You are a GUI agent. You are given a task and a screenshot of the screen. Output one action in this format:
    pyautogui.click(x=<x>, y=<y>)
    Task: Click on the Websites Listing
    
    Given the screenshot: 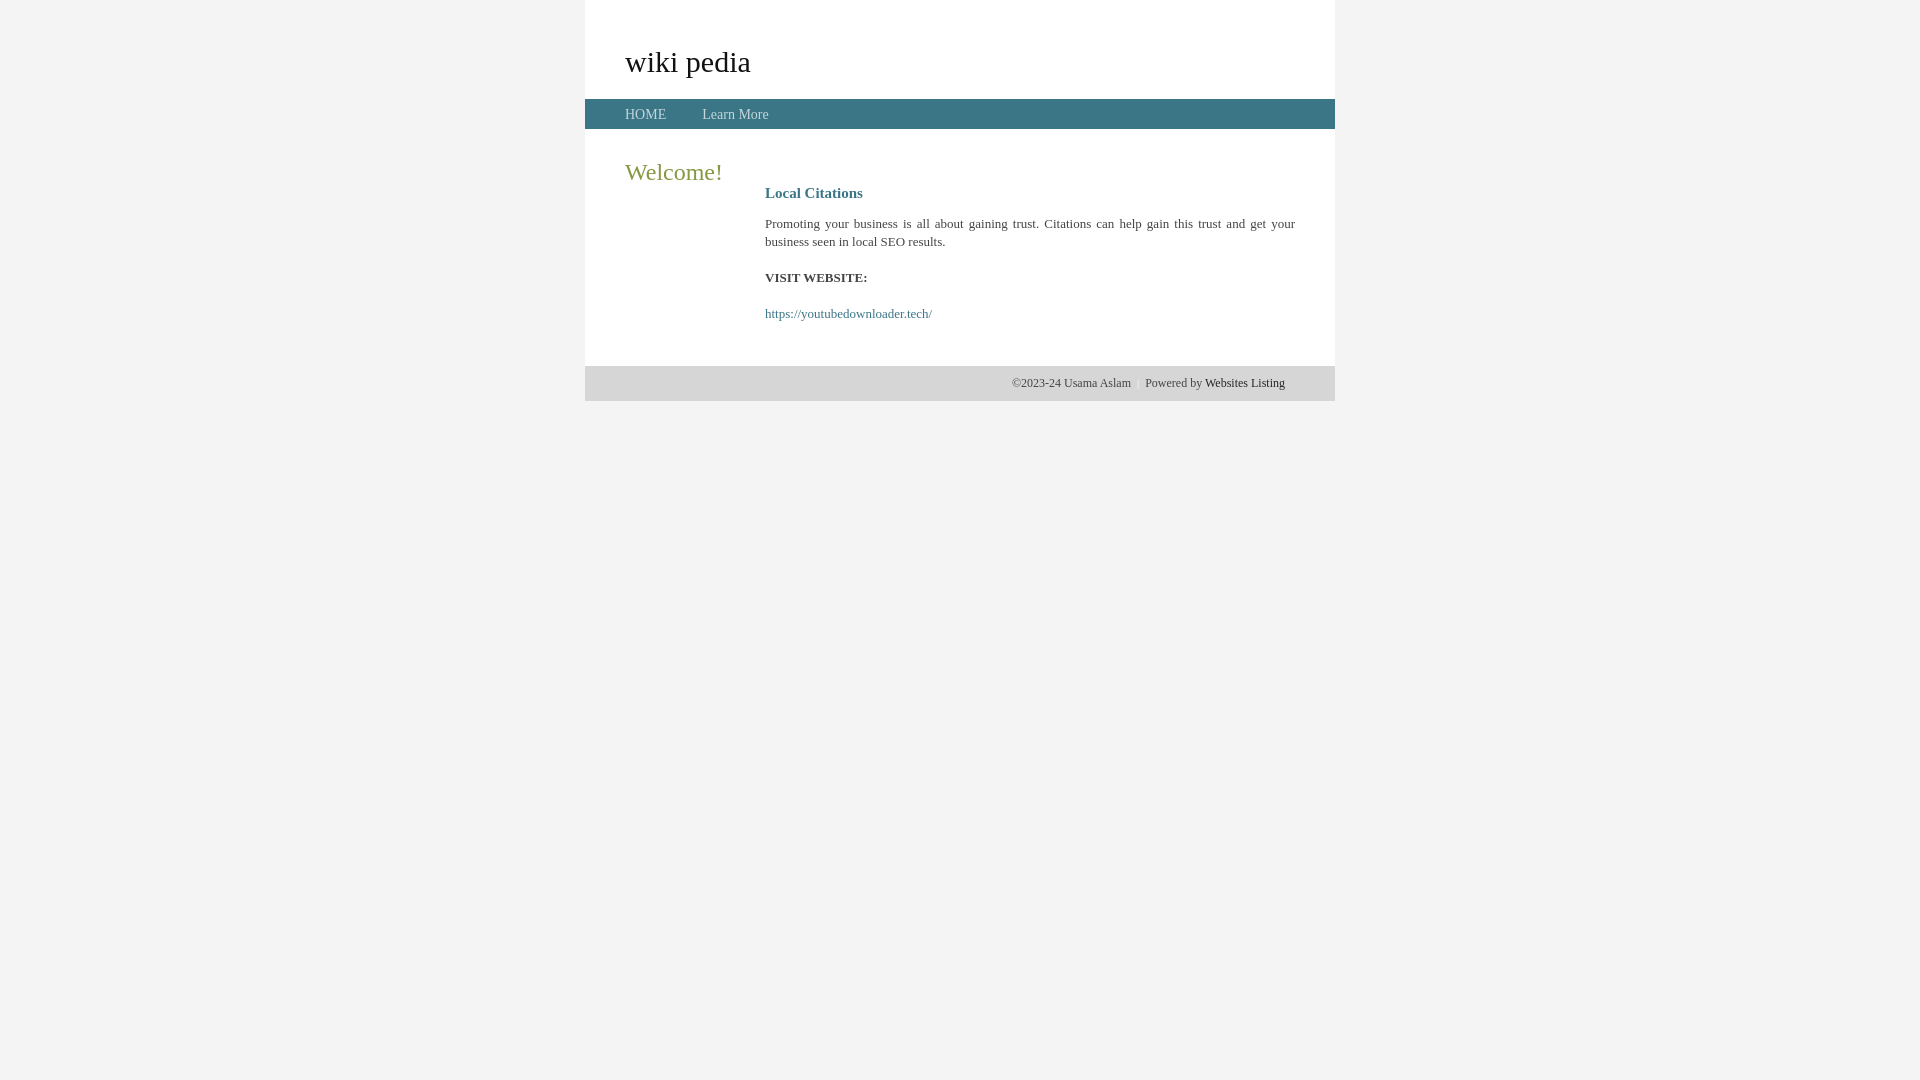 What is the action you would take?
    pyautogui.click(x=1245, y=383)
    